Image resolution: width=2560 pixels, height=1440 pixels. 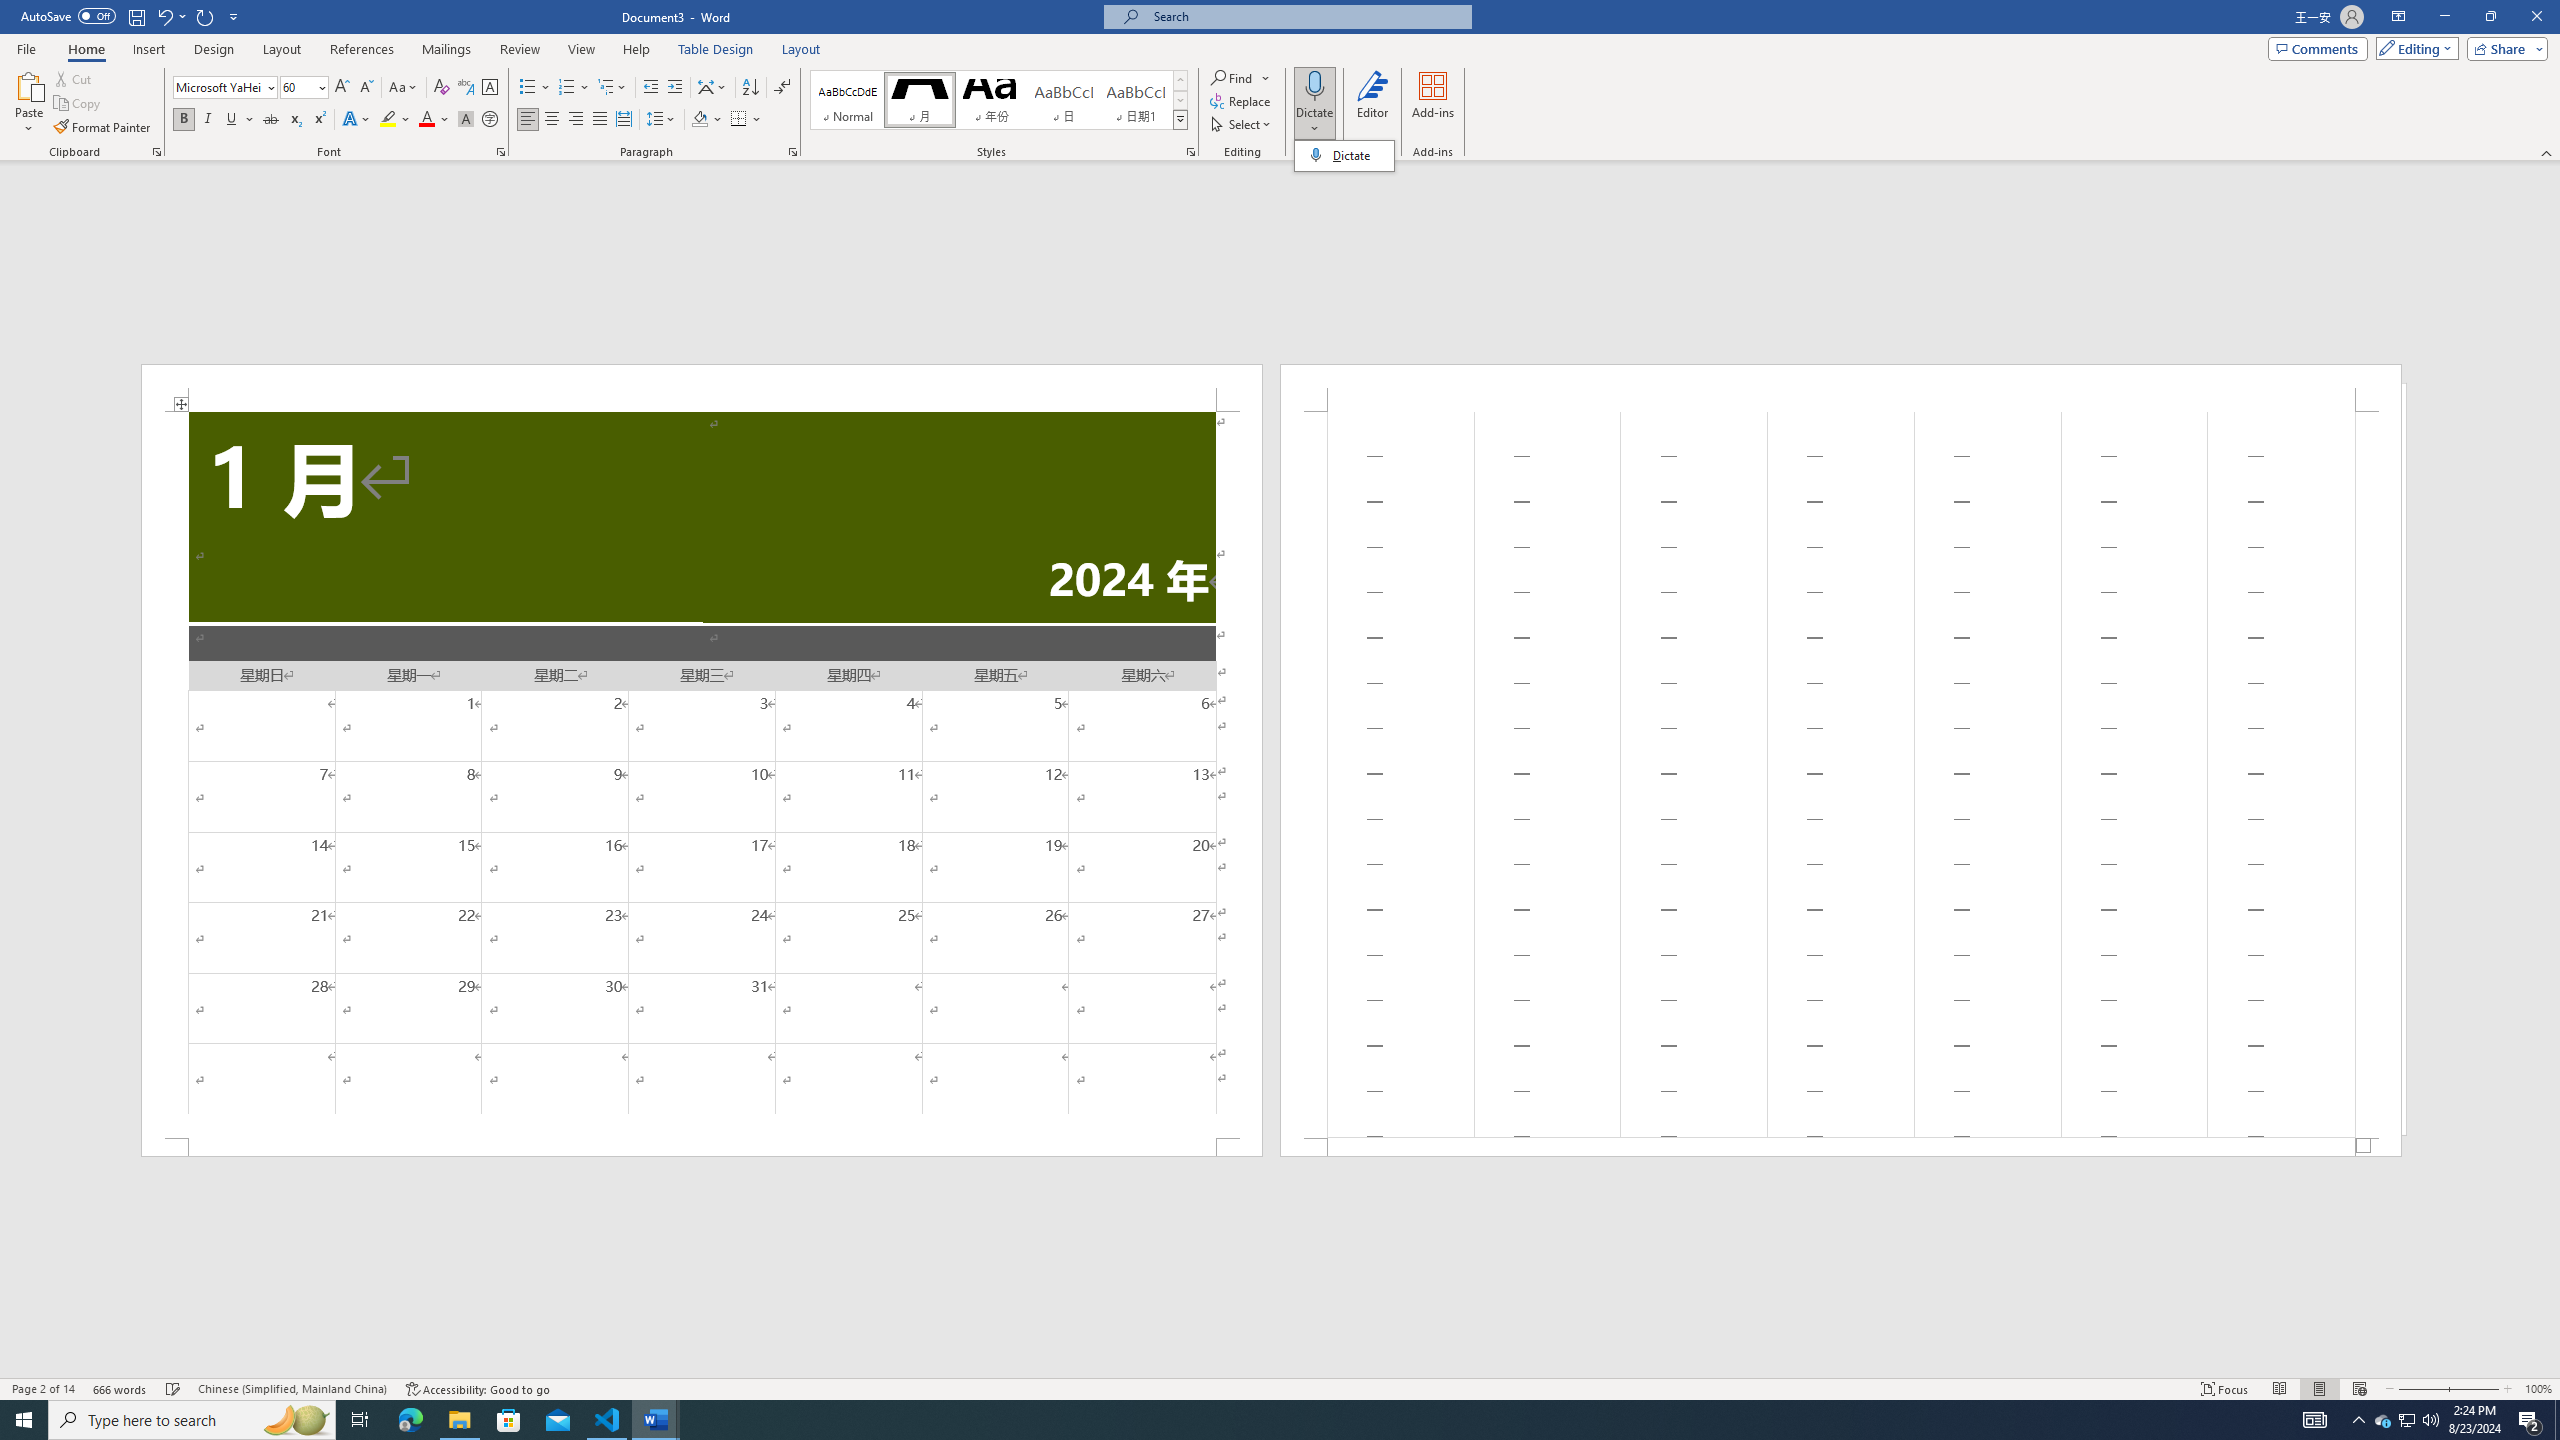 What do you see at coordinates (716, 49) in the screenshot?
I see `Table Design` at bounding box center [716, 49].